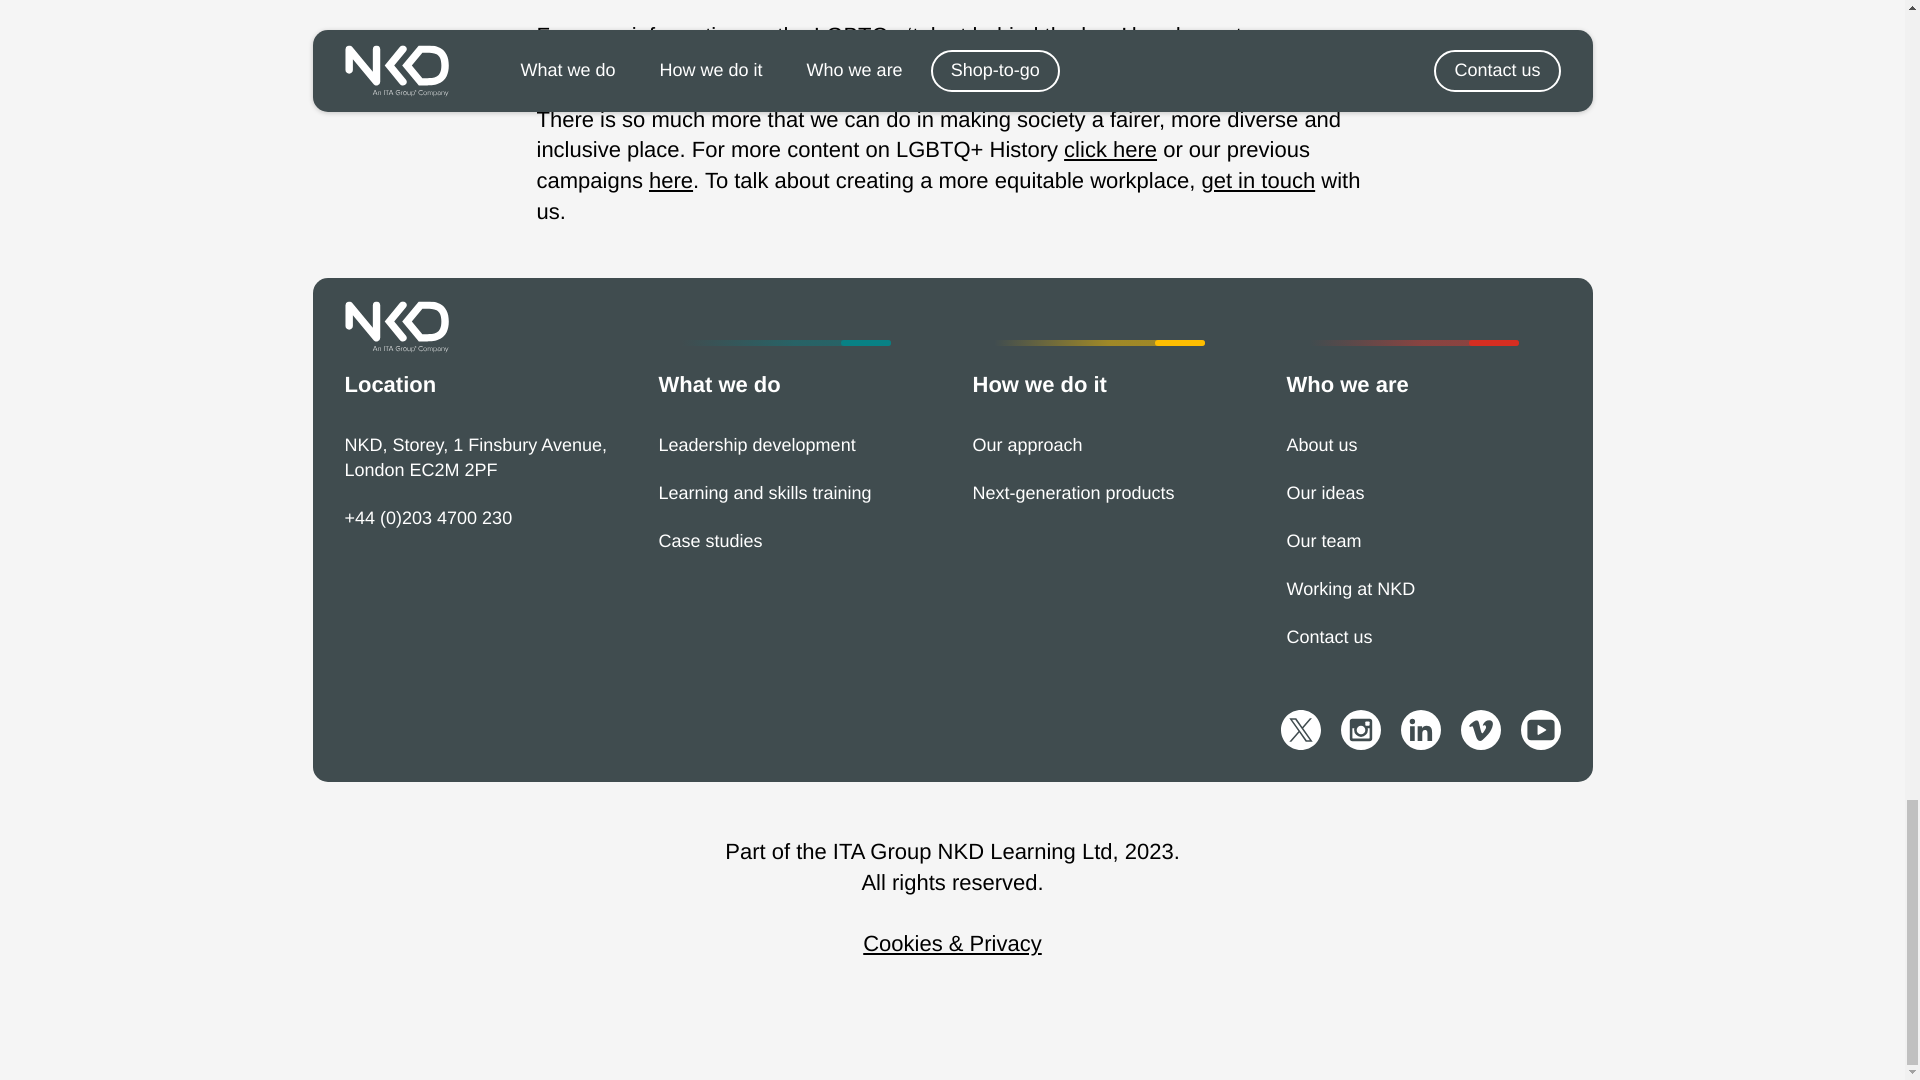  What do you see at coordinates (587, 66) in the screenshot?
I see `Instagram` at bounding box center [587, 66].